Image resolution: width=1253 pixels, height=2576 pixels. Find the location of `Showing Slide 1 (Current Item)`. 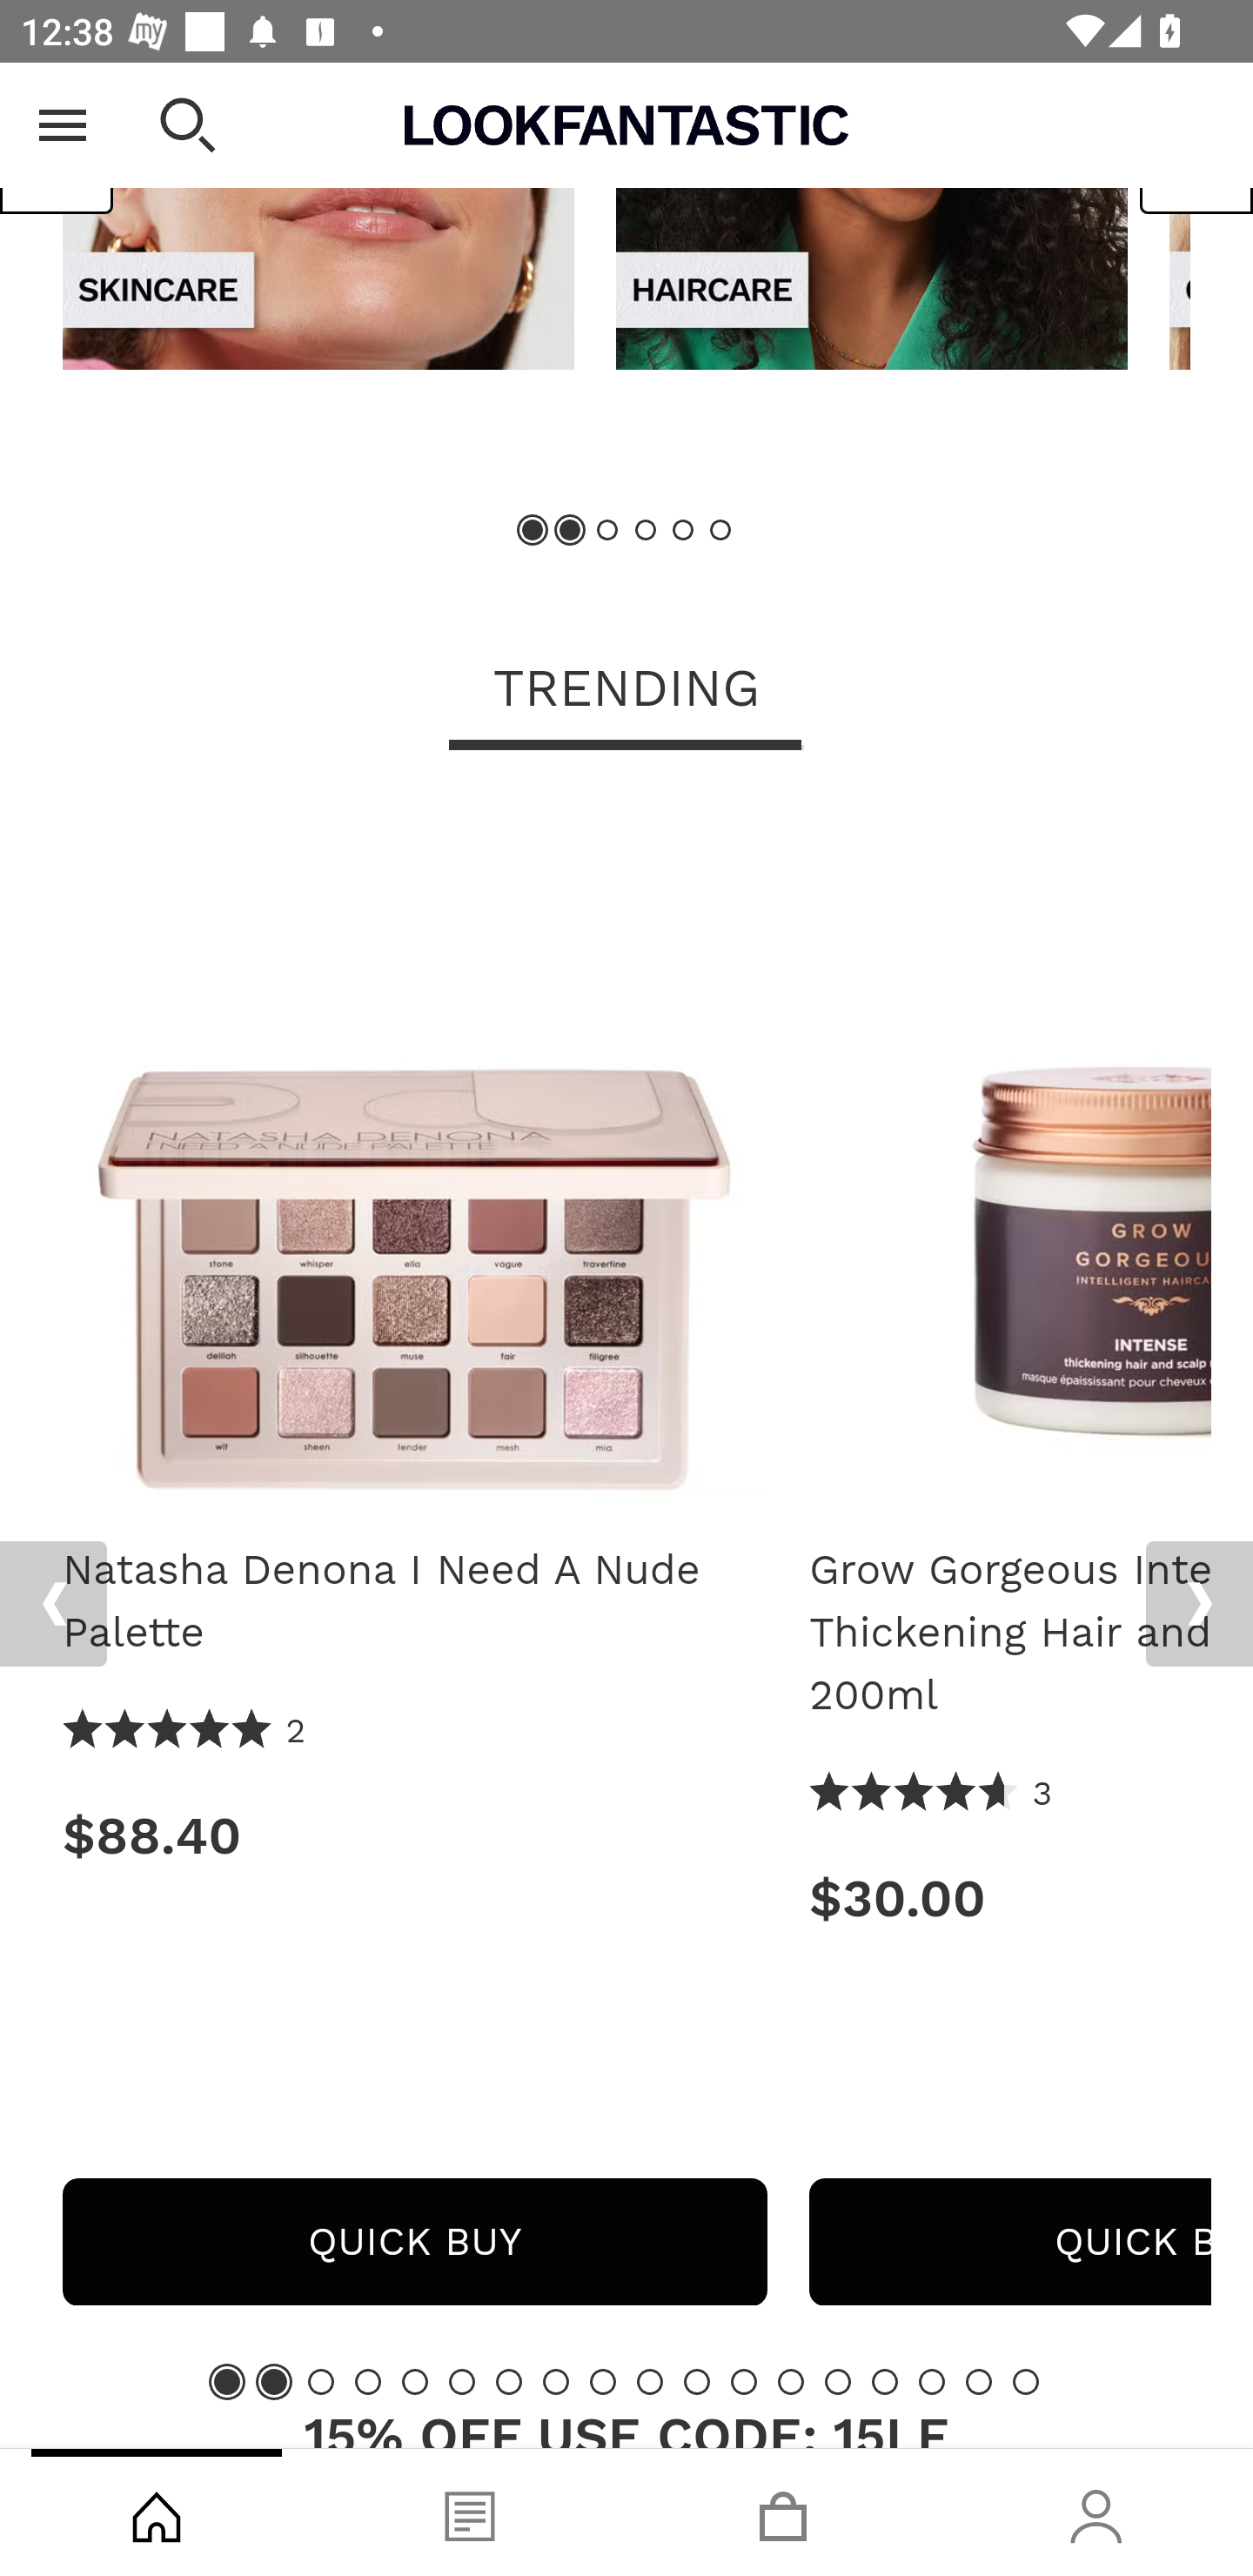

Showing Slide 1 (Current Item) is located at coordinates (227, 2381).